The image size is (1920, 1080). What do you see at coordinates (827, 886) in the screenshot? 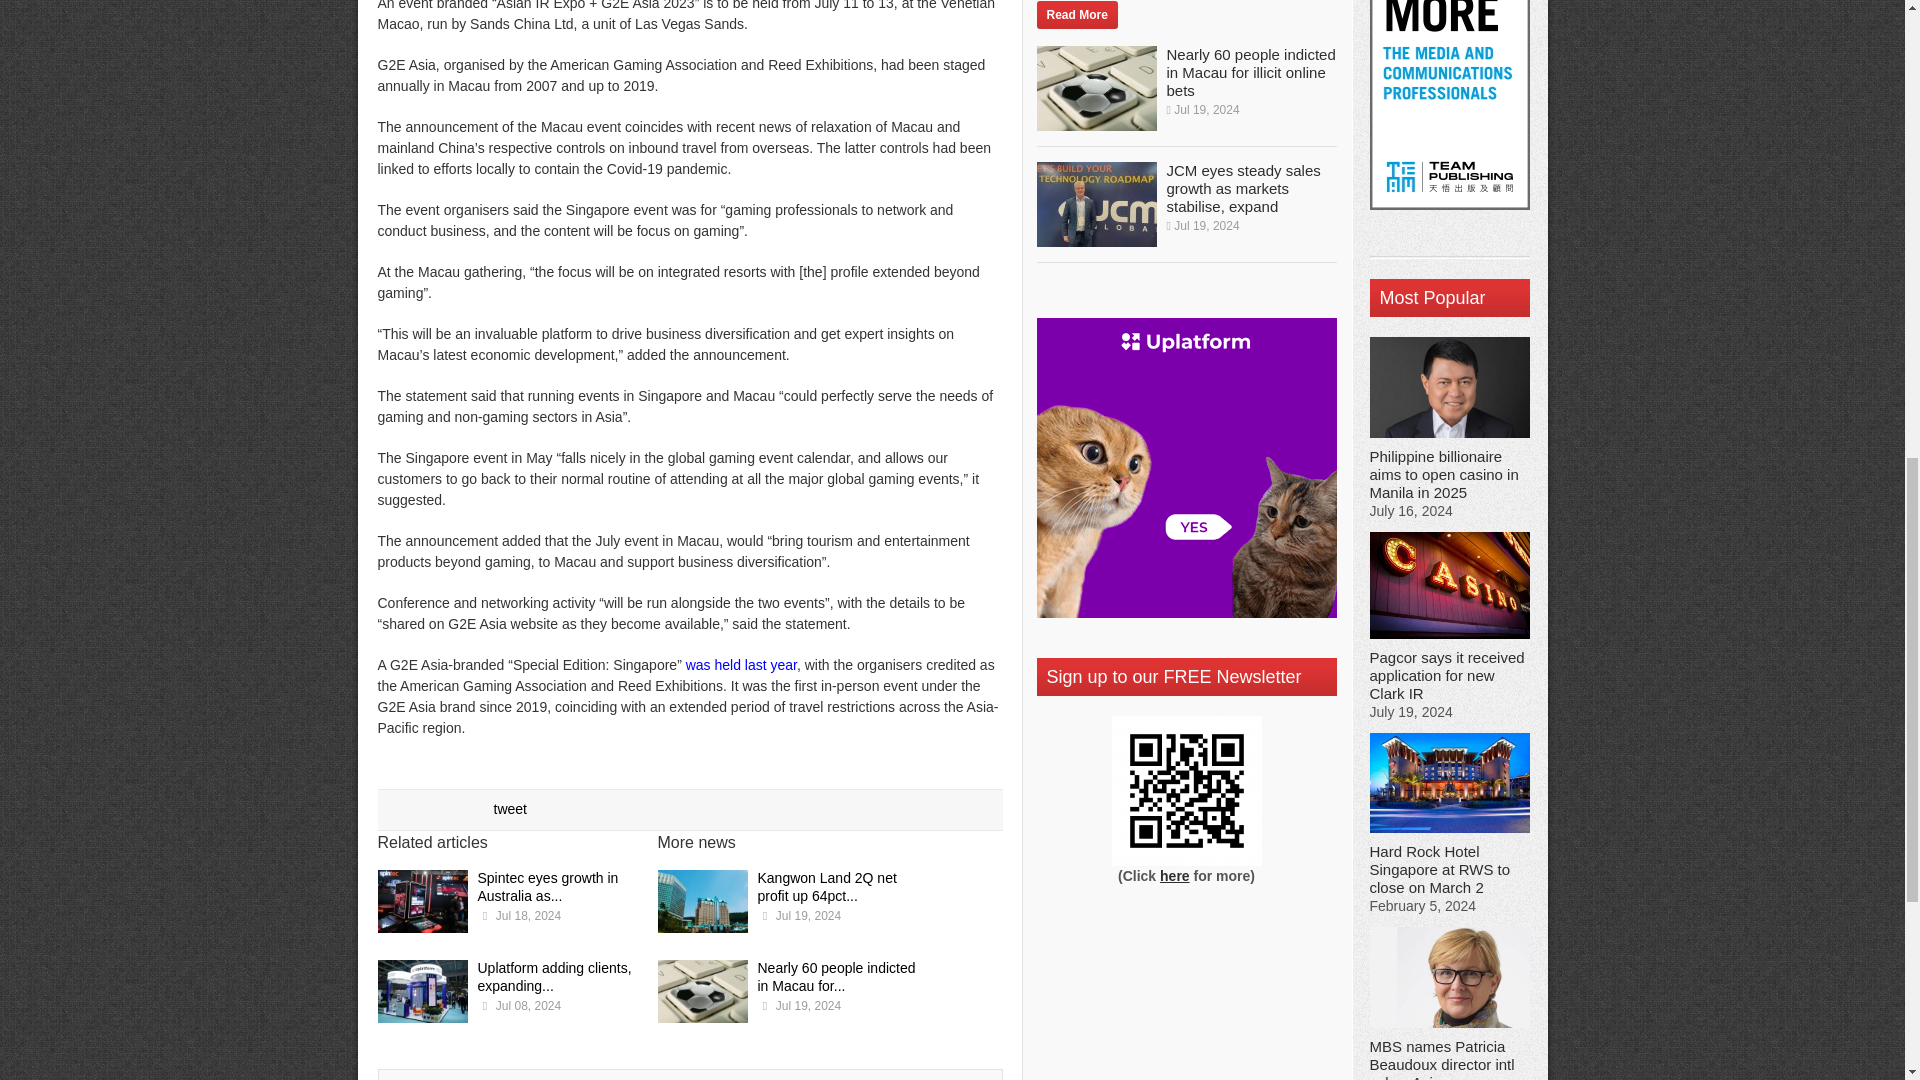
I see `Kangwon Land 2Q net profit up 64pct...` at bounding box center [827, 886].